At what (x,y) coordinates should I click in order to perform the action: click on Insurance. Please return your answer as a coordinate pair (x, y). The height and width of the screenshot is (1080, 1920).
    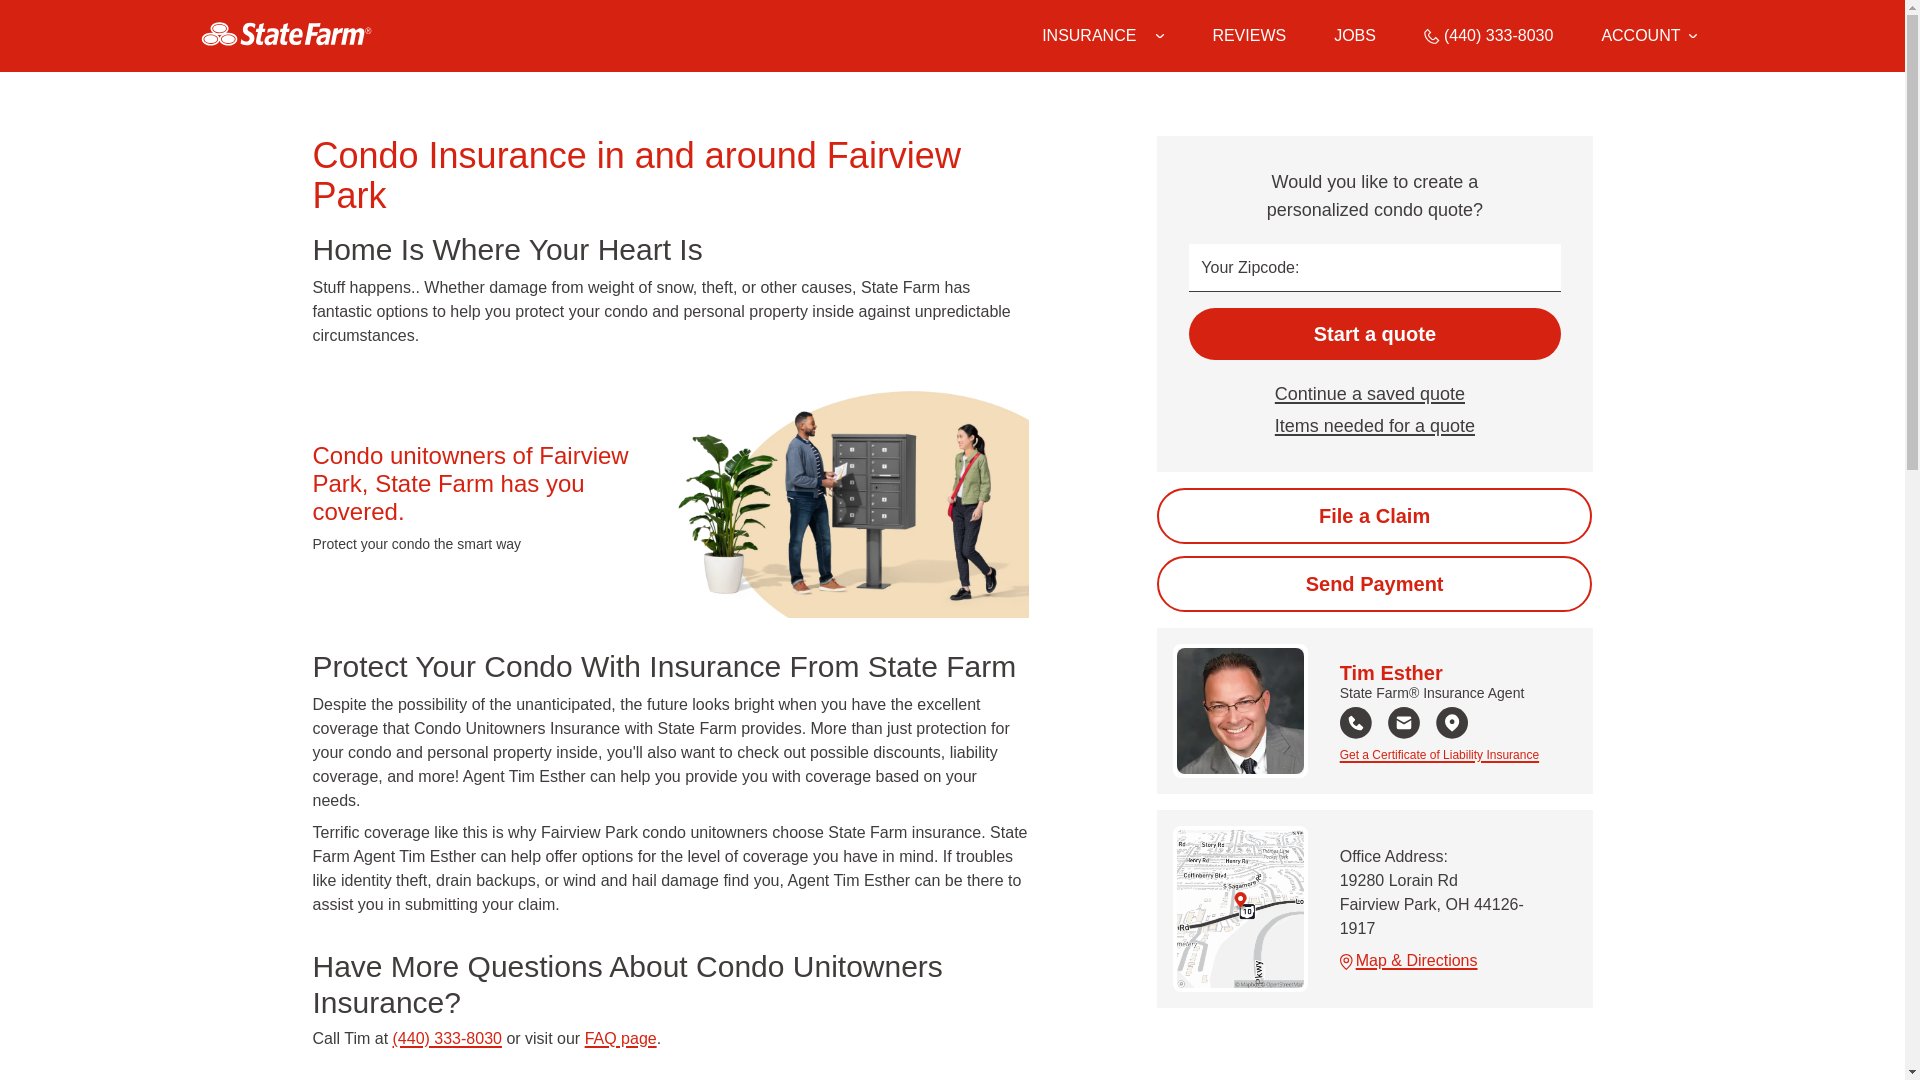
    Looking at the image, I should click on (1102, 36).